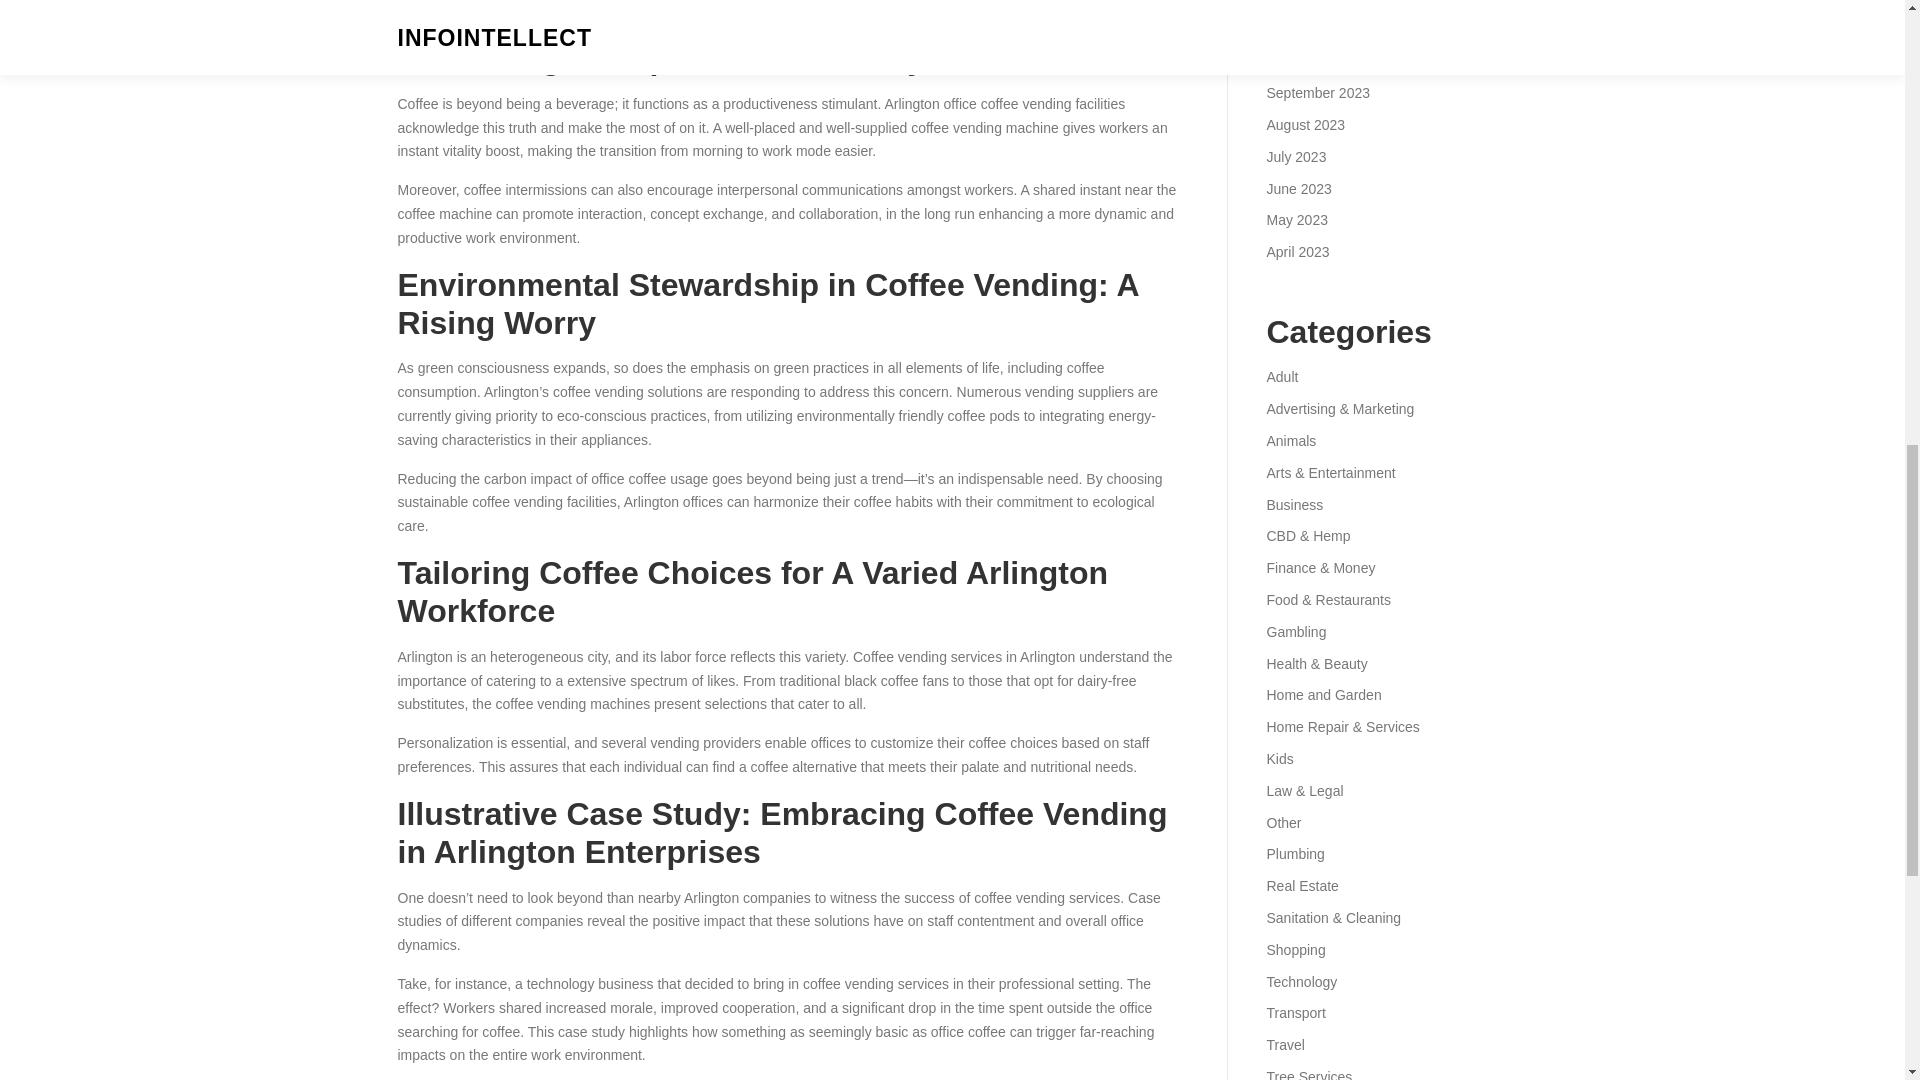 This screenshot has height=1080, width=1920. What do you see at coordinates (1315, 3) in the screenshot?
I see `December 2023` at bounding box center [1315, 3].